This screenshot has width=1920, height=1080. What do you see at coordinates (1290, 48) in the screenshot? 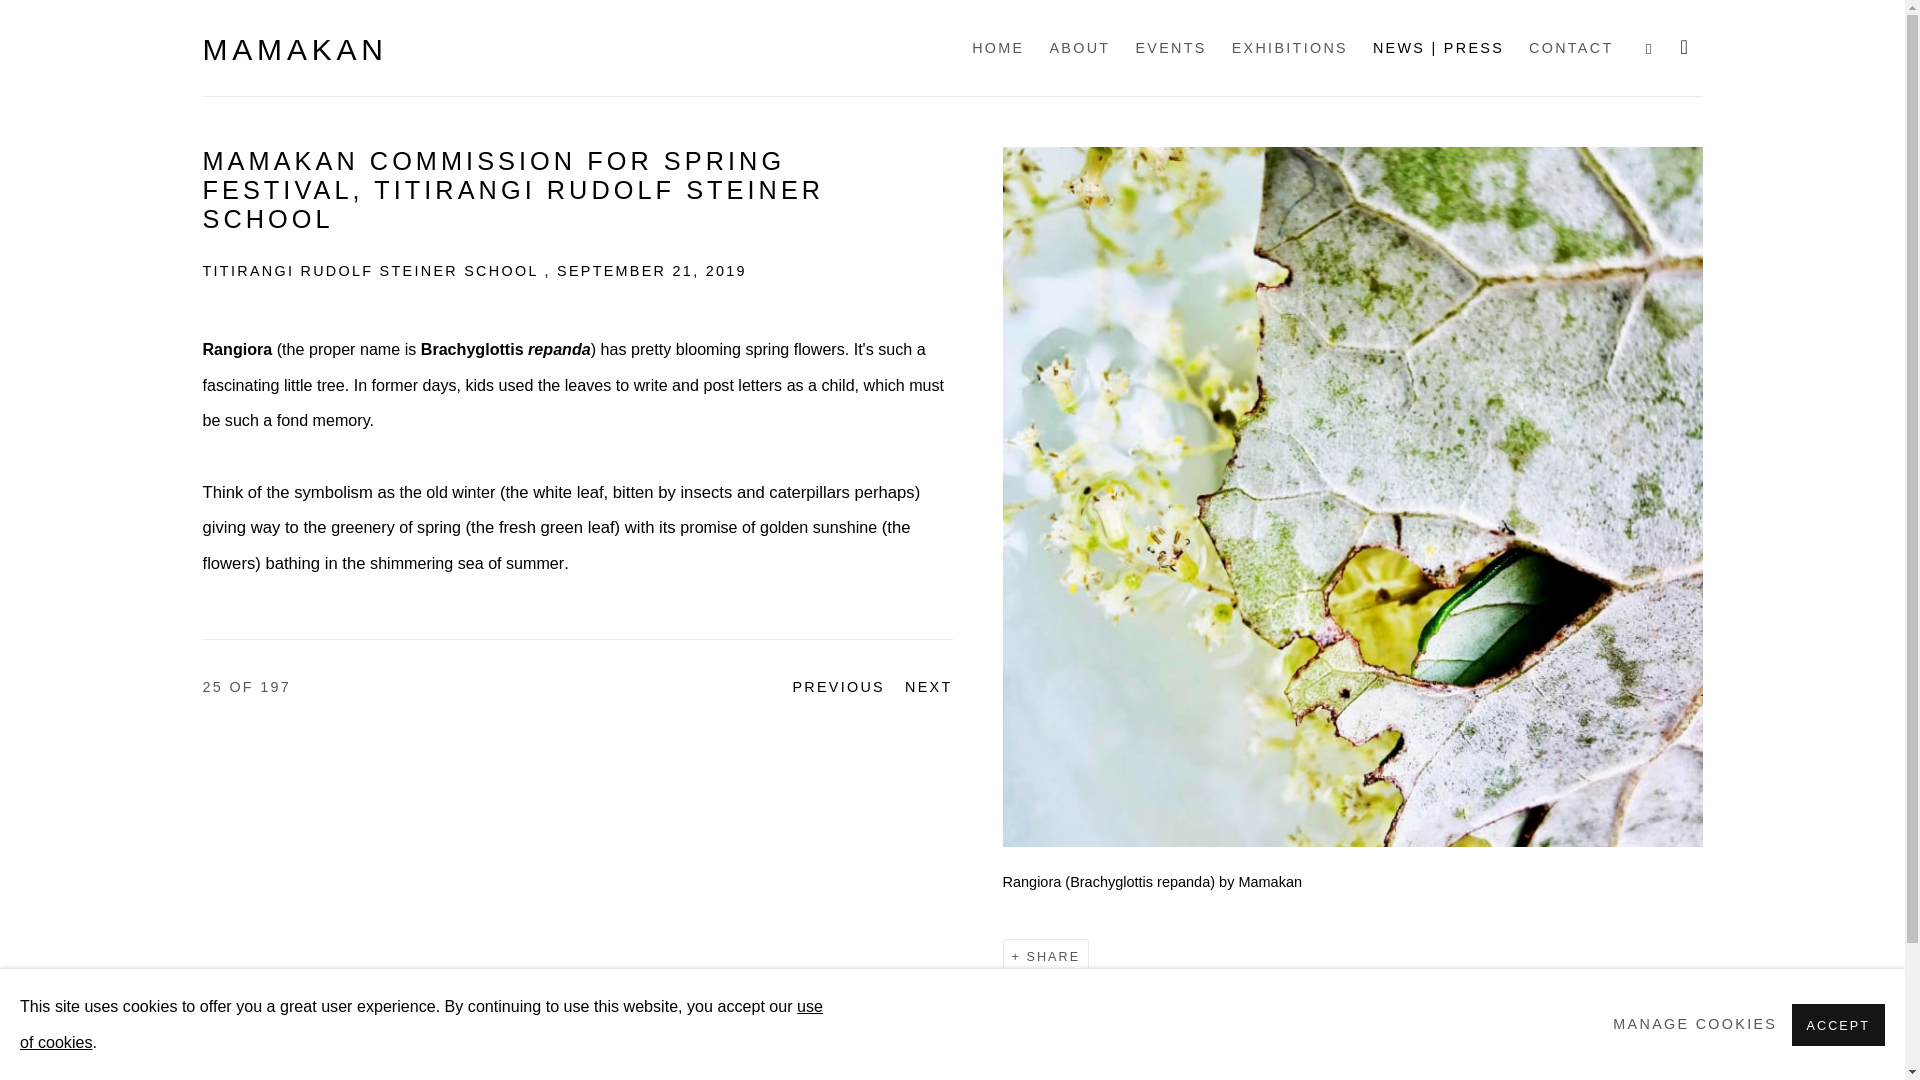
I see `EXHIBITIONS` at bounding box center [1290, 48].